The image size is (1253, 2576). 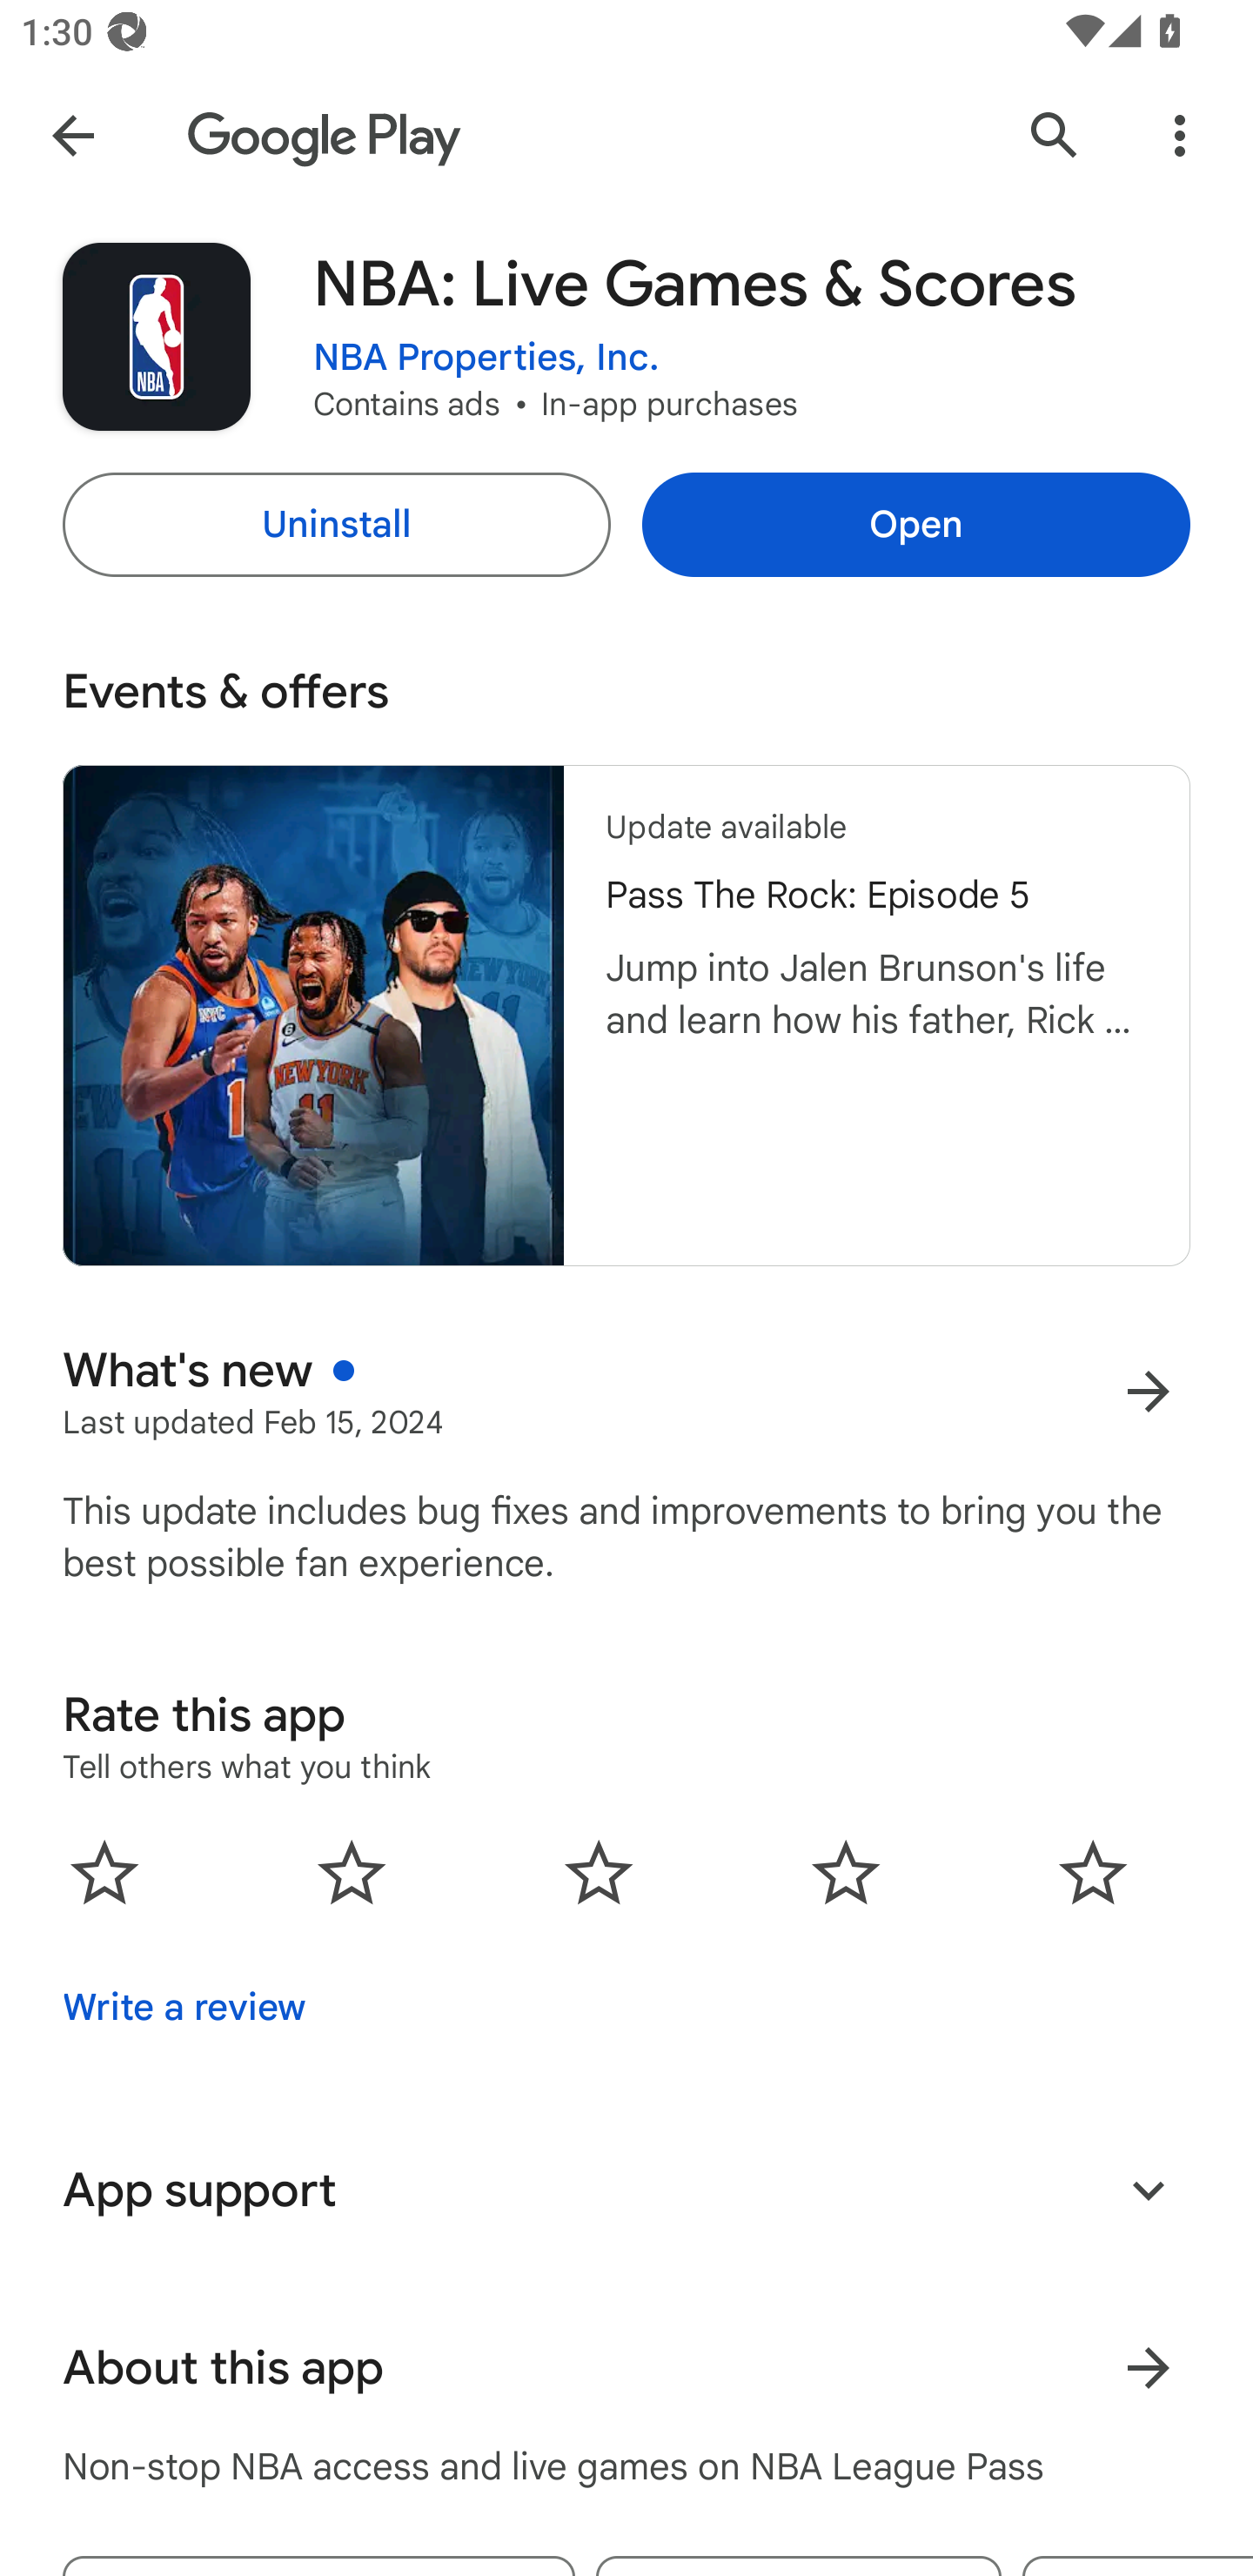 What do you see at coordinates (599, 1871) in the screenshot?
I see `0.0` at bounding box center [599, 1871].